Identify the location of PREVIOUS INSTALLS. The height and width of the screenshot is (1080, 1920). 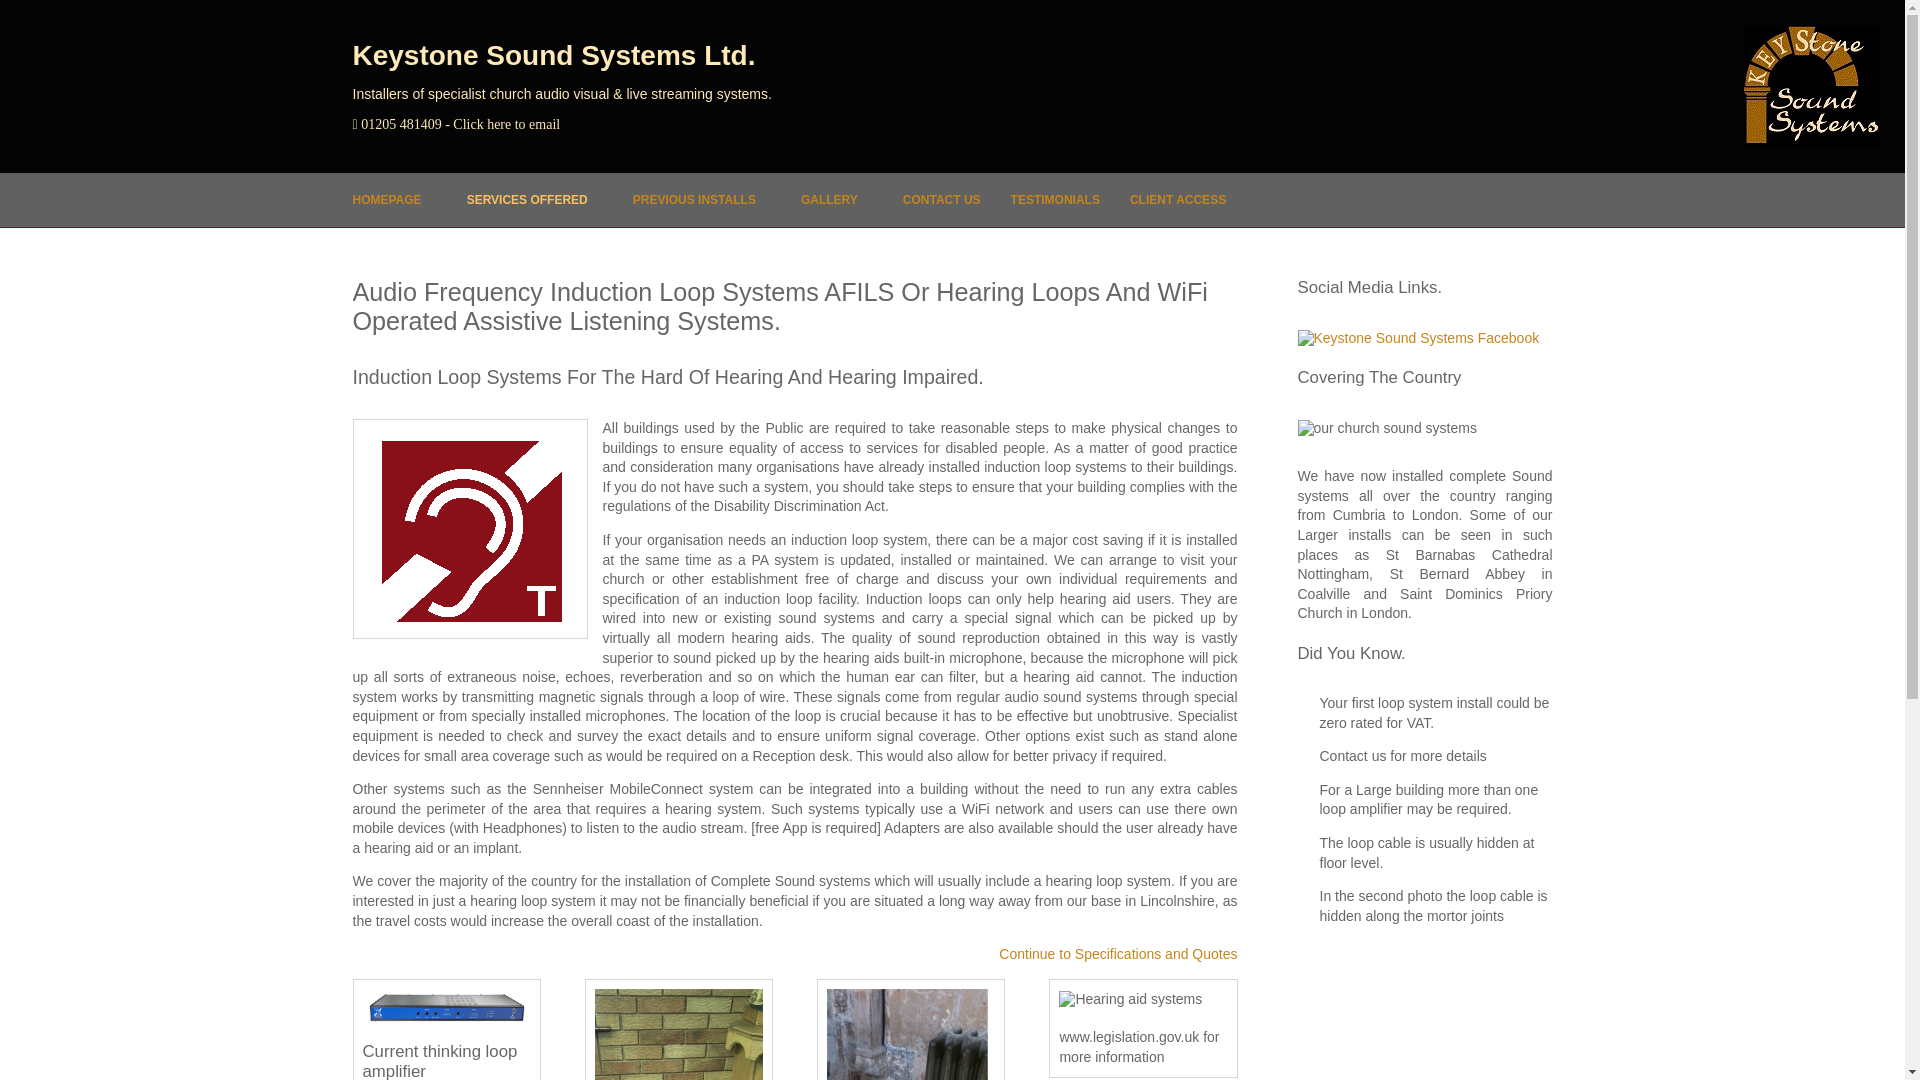
(687, 199).